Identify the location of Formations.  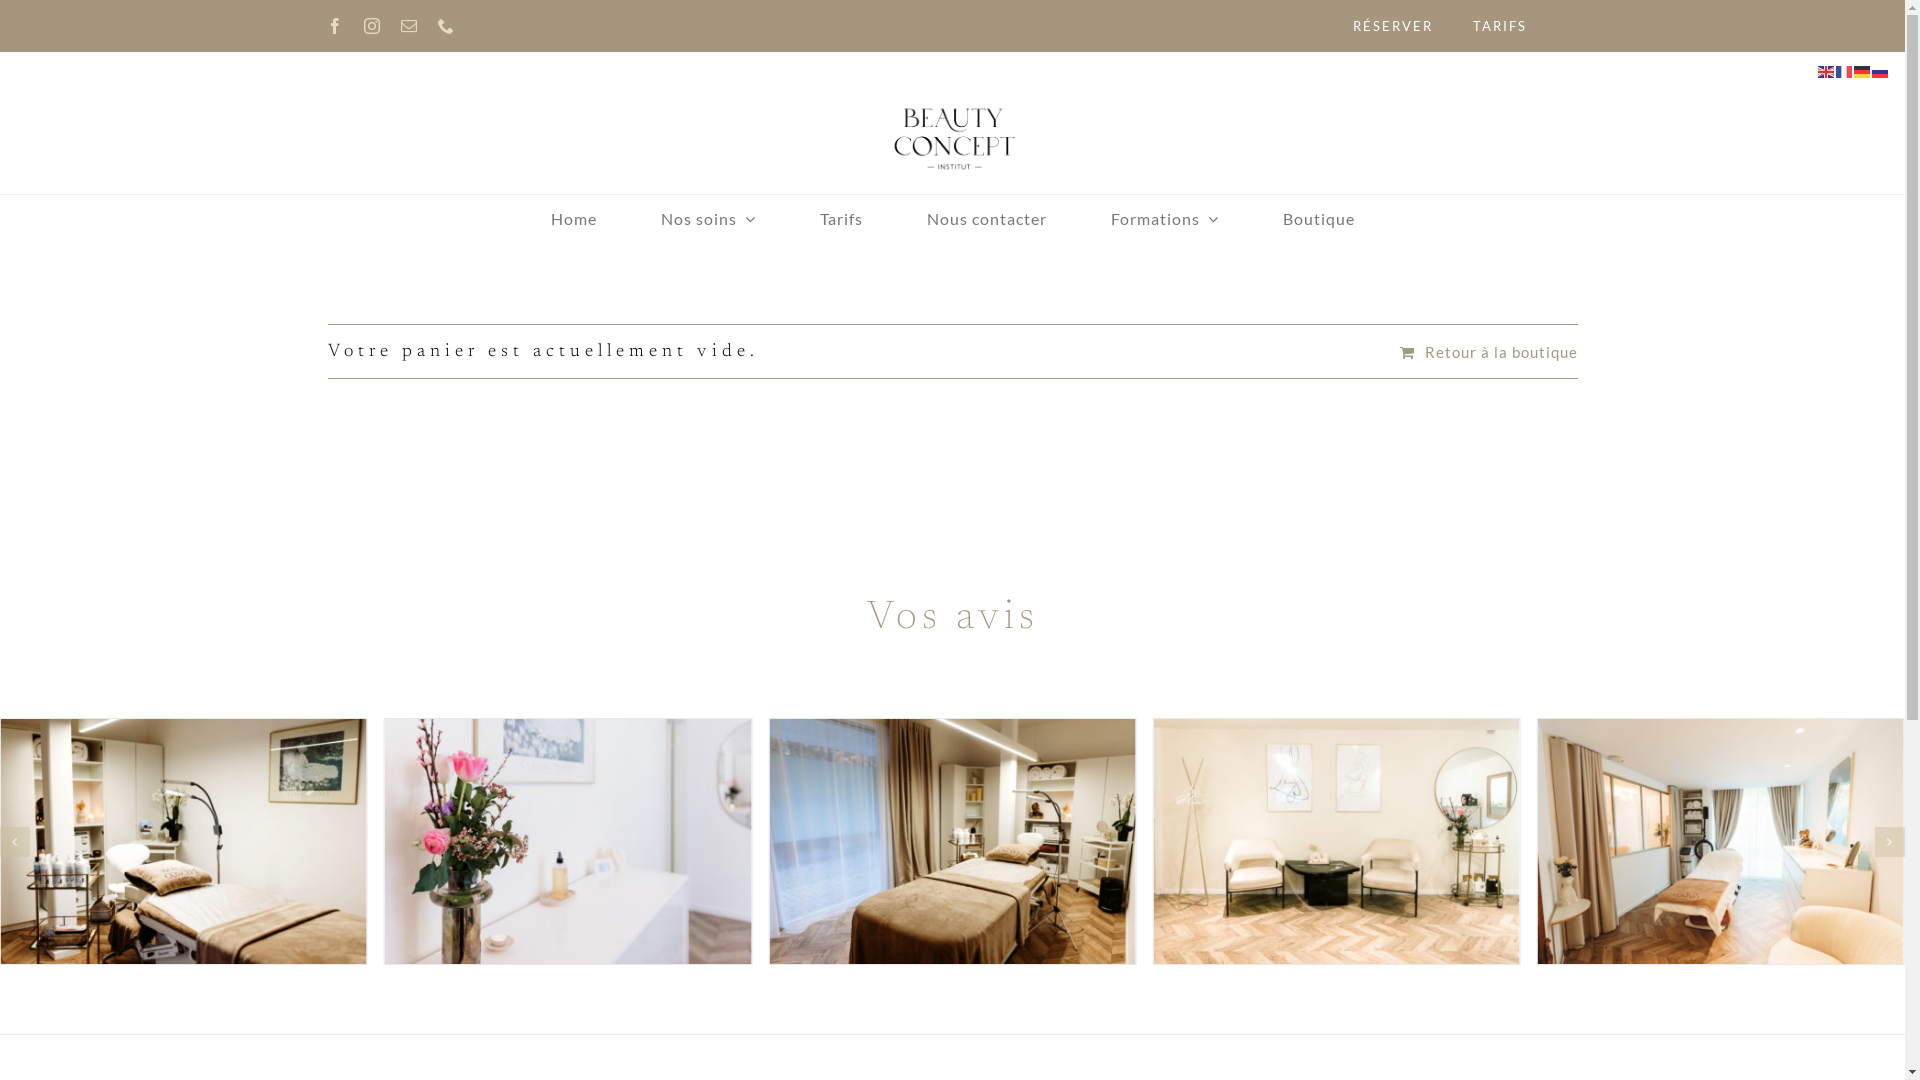
(1164, 219).